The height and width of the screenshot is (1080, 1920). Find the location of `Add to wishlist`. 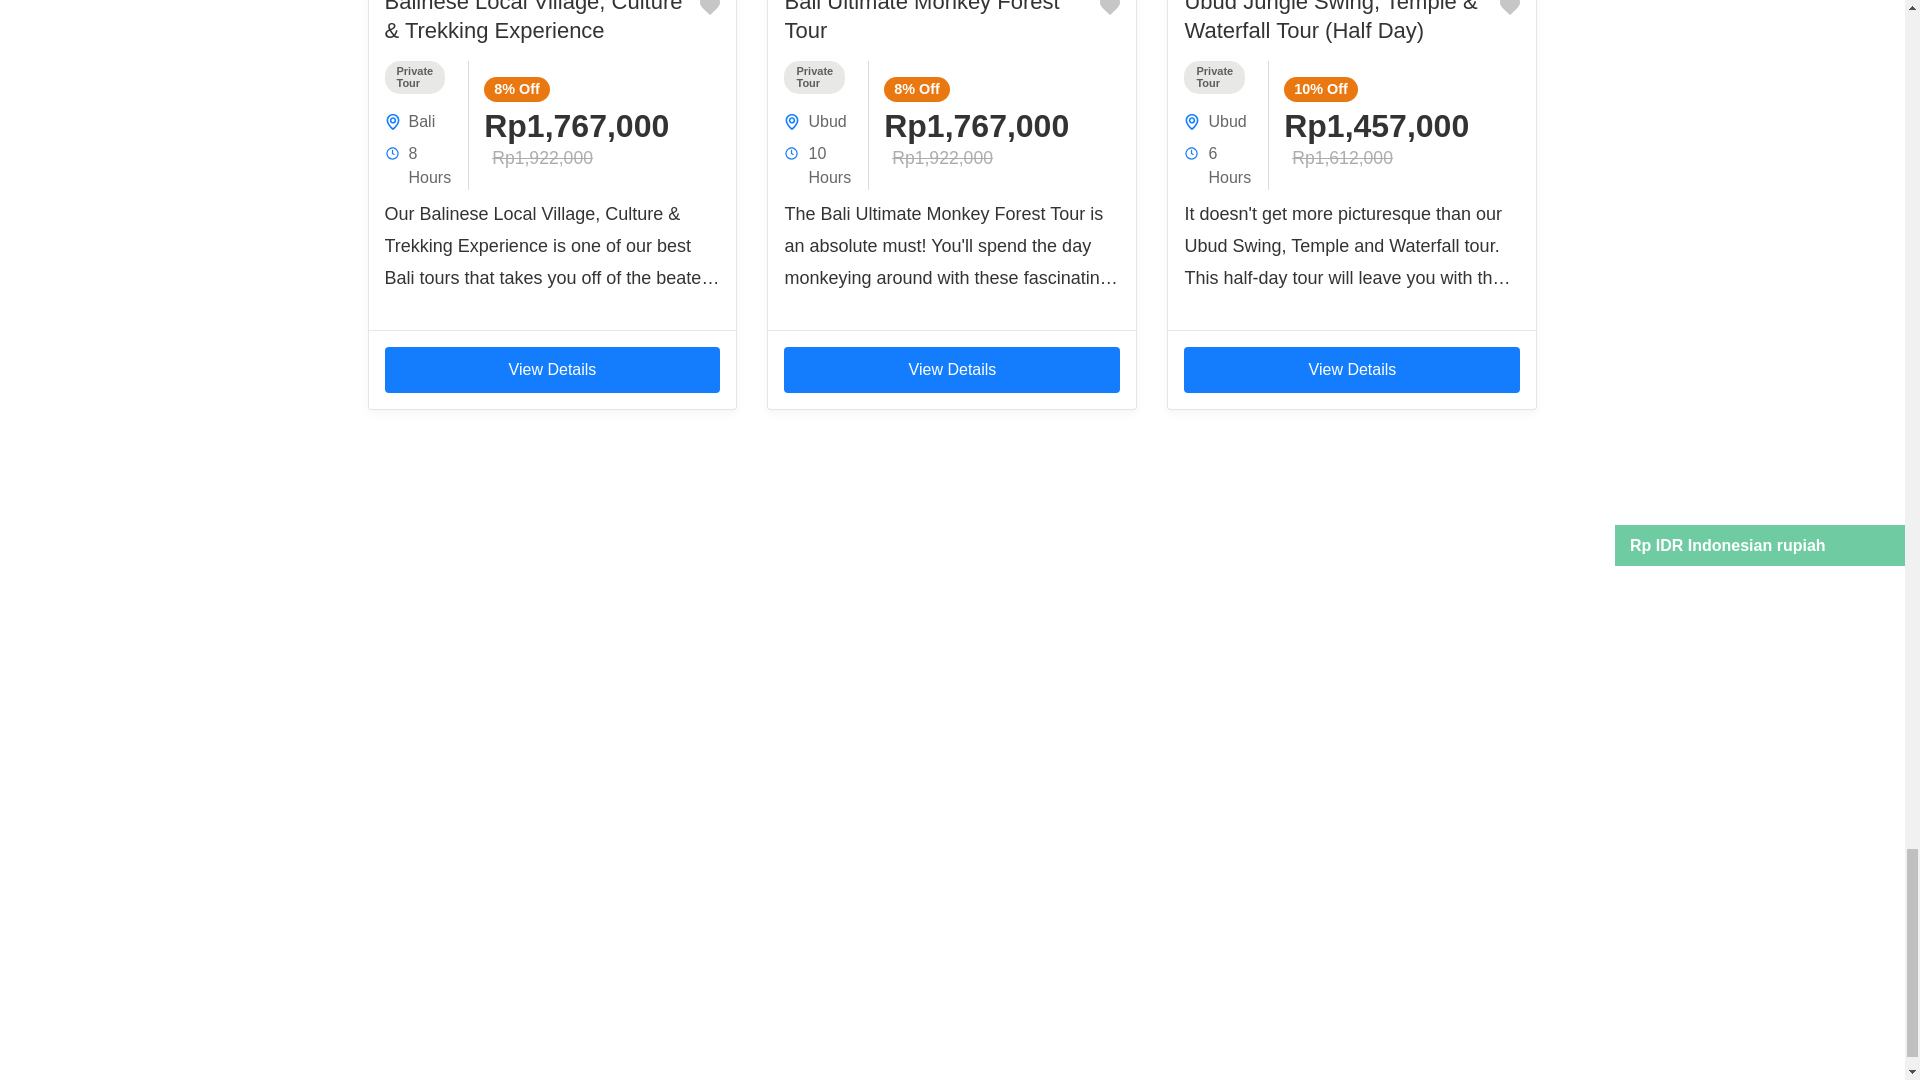

Add to wishlist is located at coordinates (1510, 11).